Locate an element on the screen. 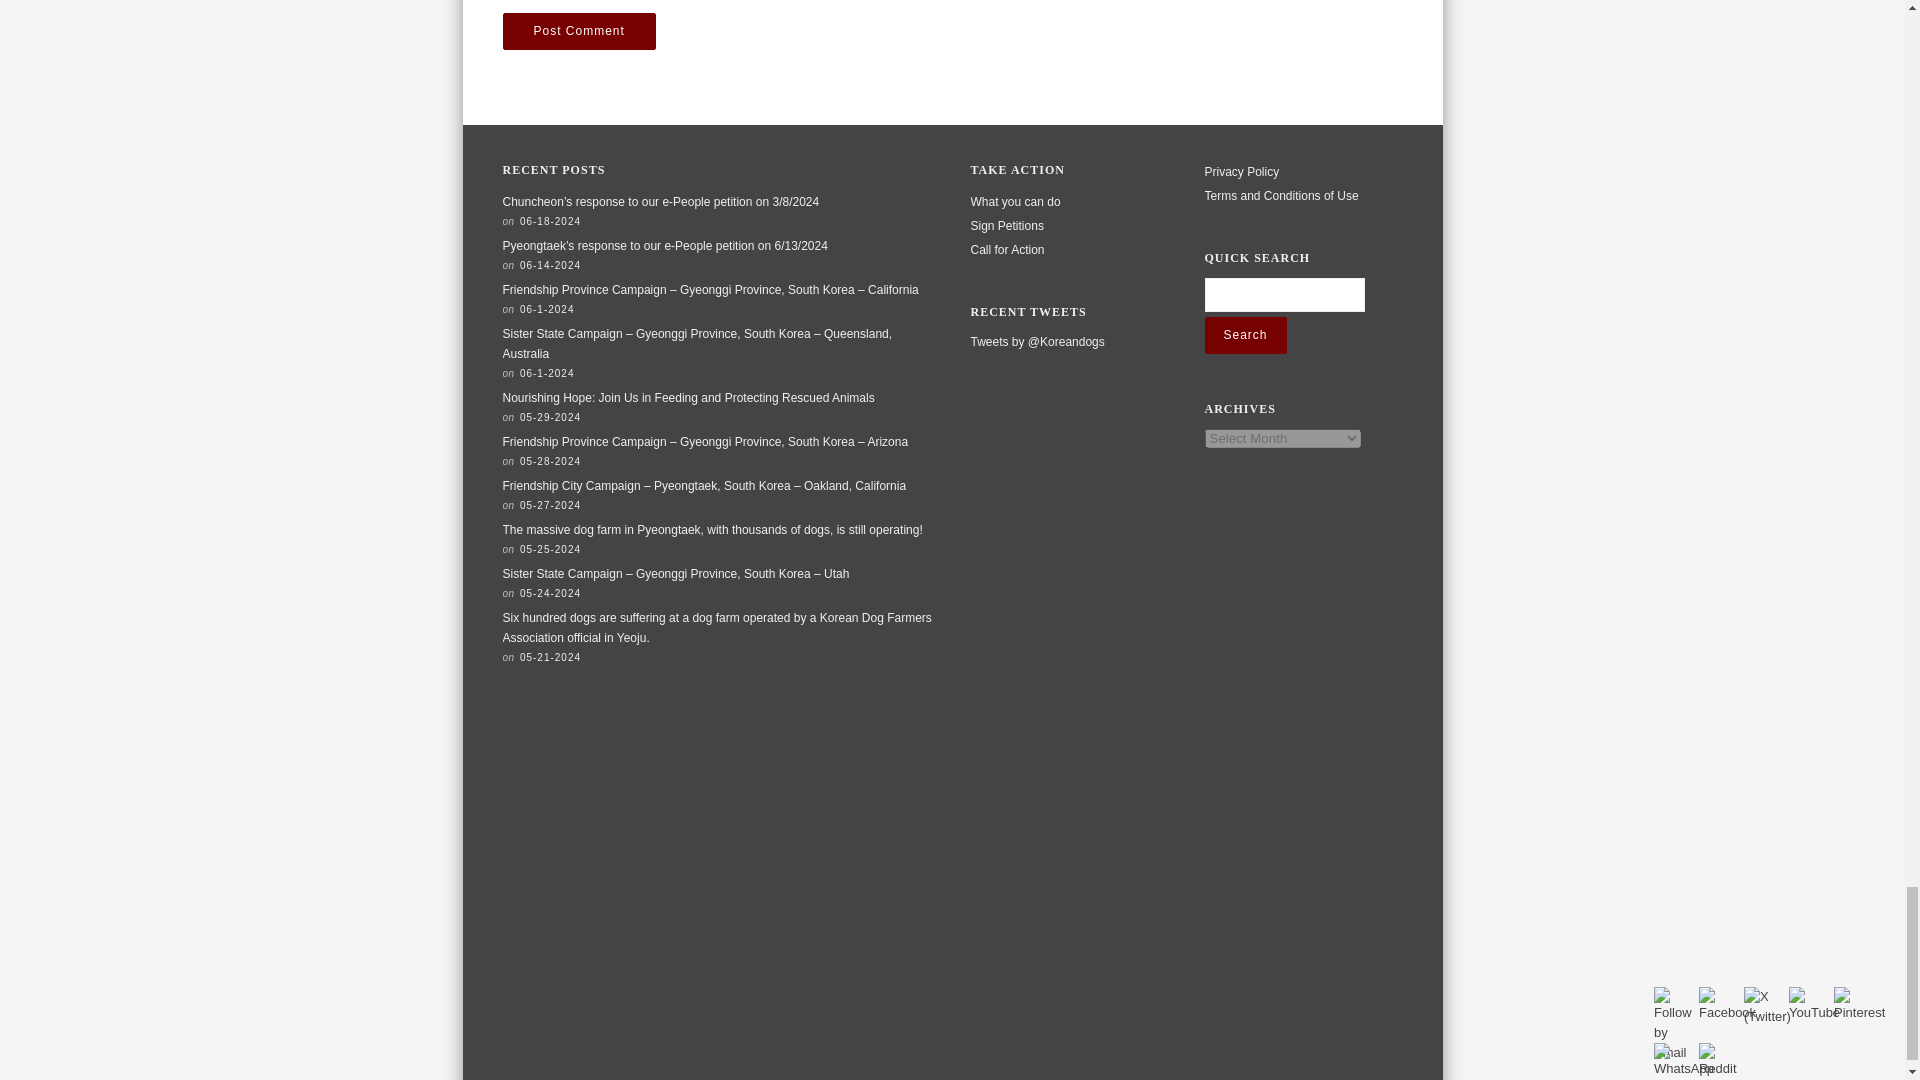 The image size is (1920, 1080). Post Comment is located at coordinates (578, 30).